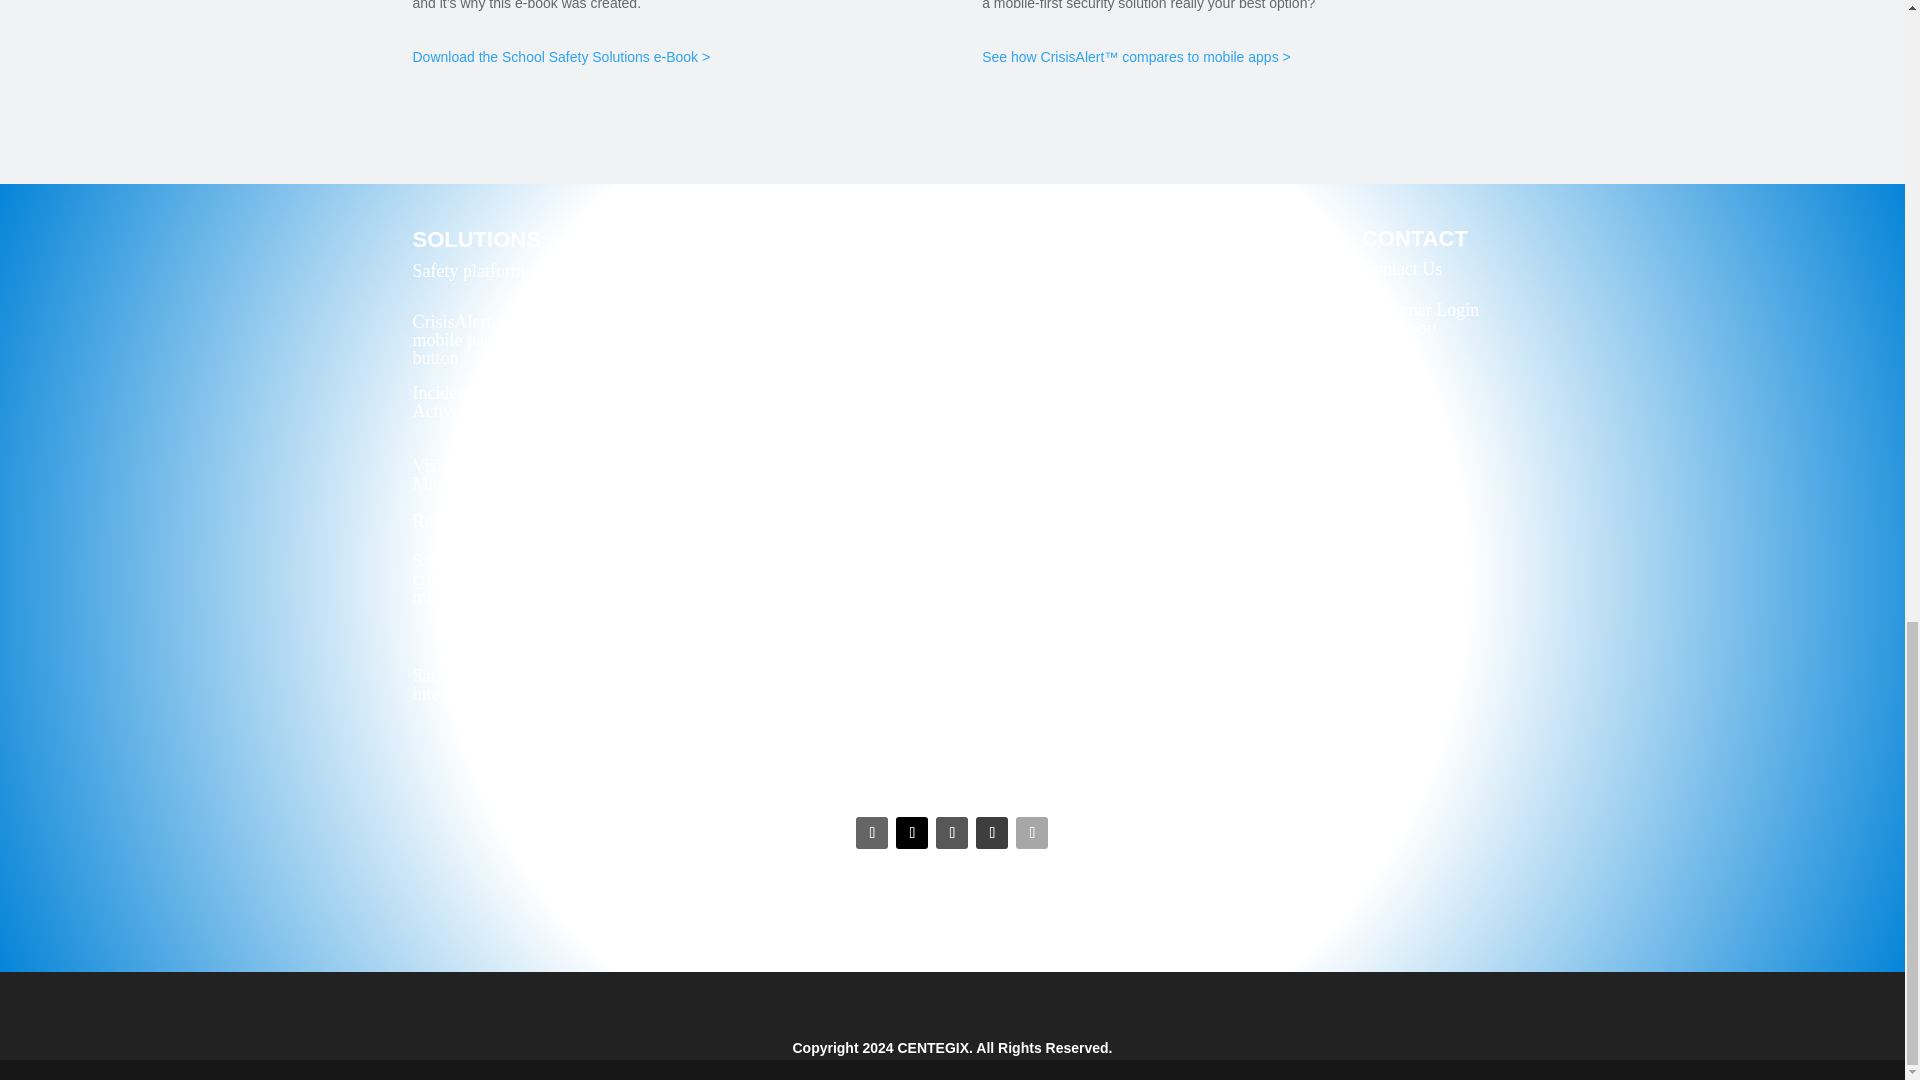 The image size is (1920, 1080). What do you see at coordinates (872, 832) in the screenshot?
I see `Follow on LinkedIn` at bounding box center [872, 832].